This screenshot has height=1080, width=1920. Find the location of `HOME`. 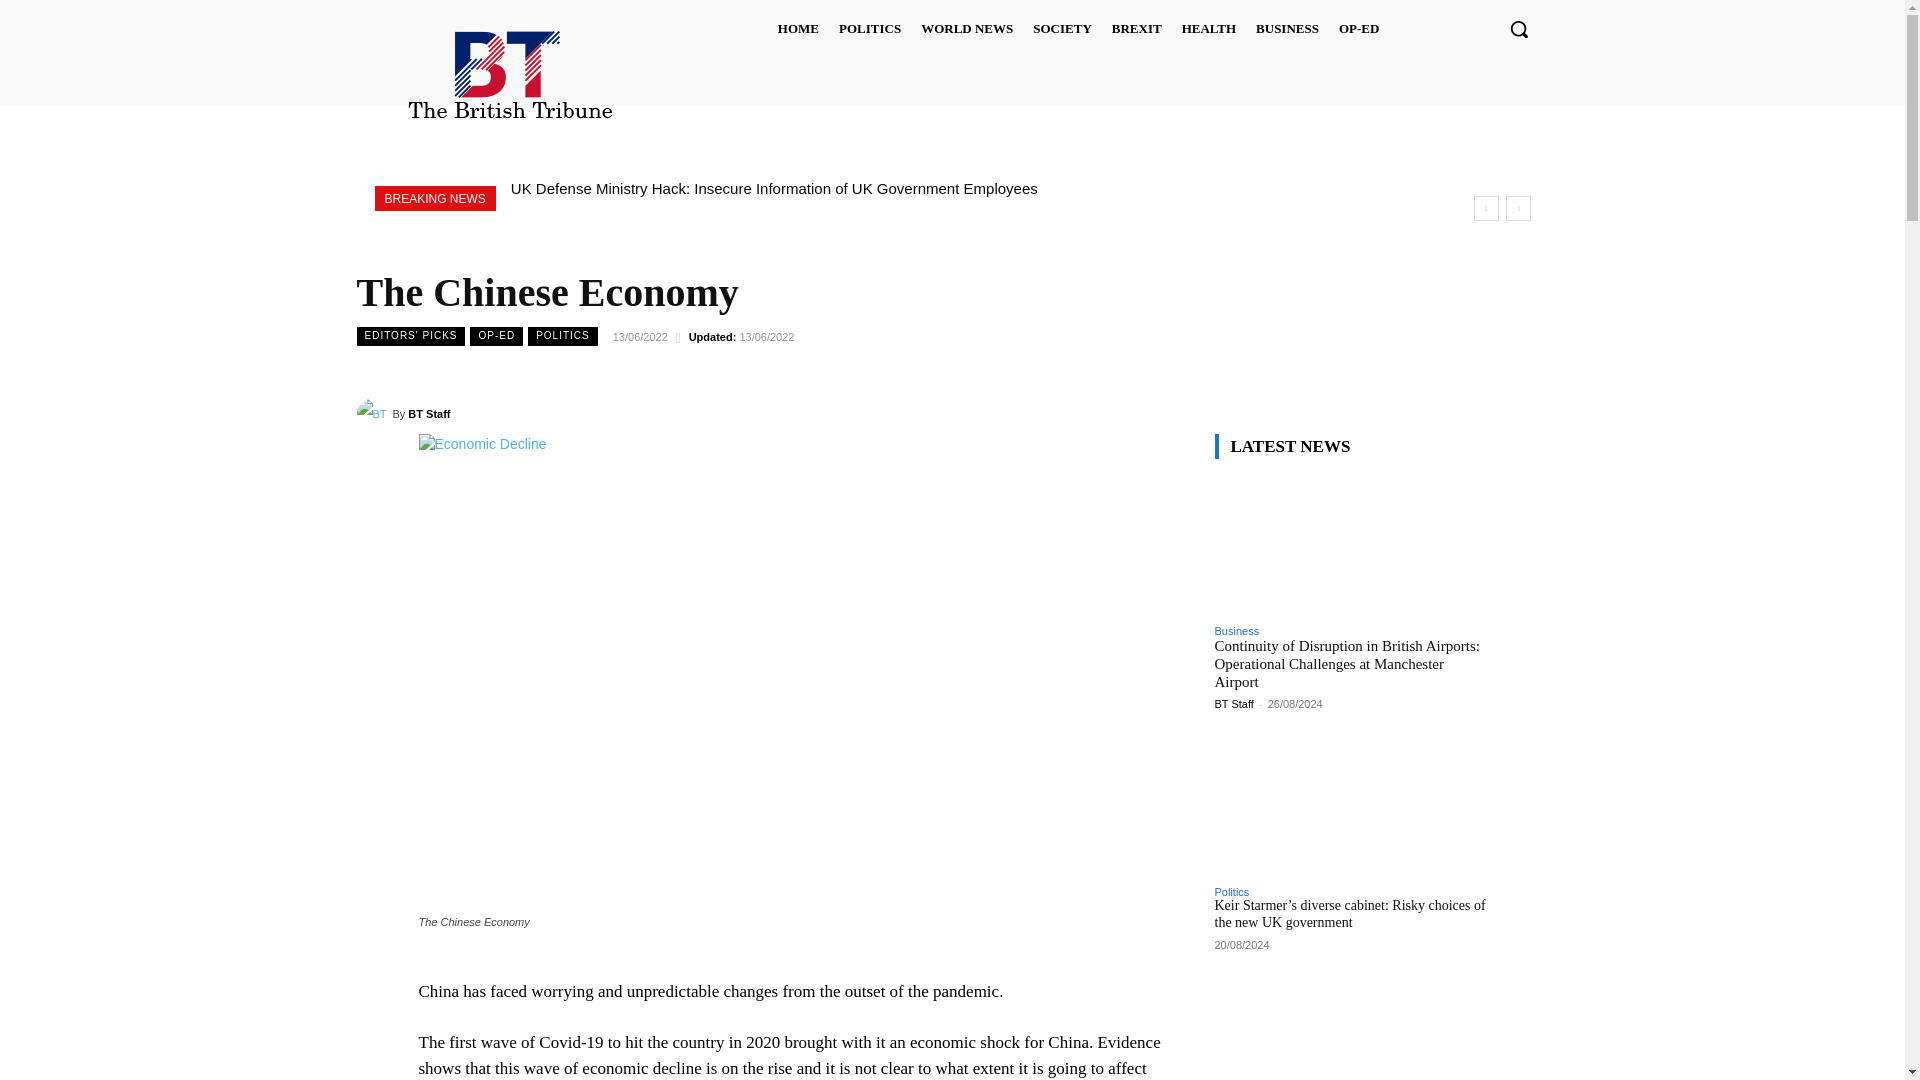

HOME is located at coordinates (798, 28).